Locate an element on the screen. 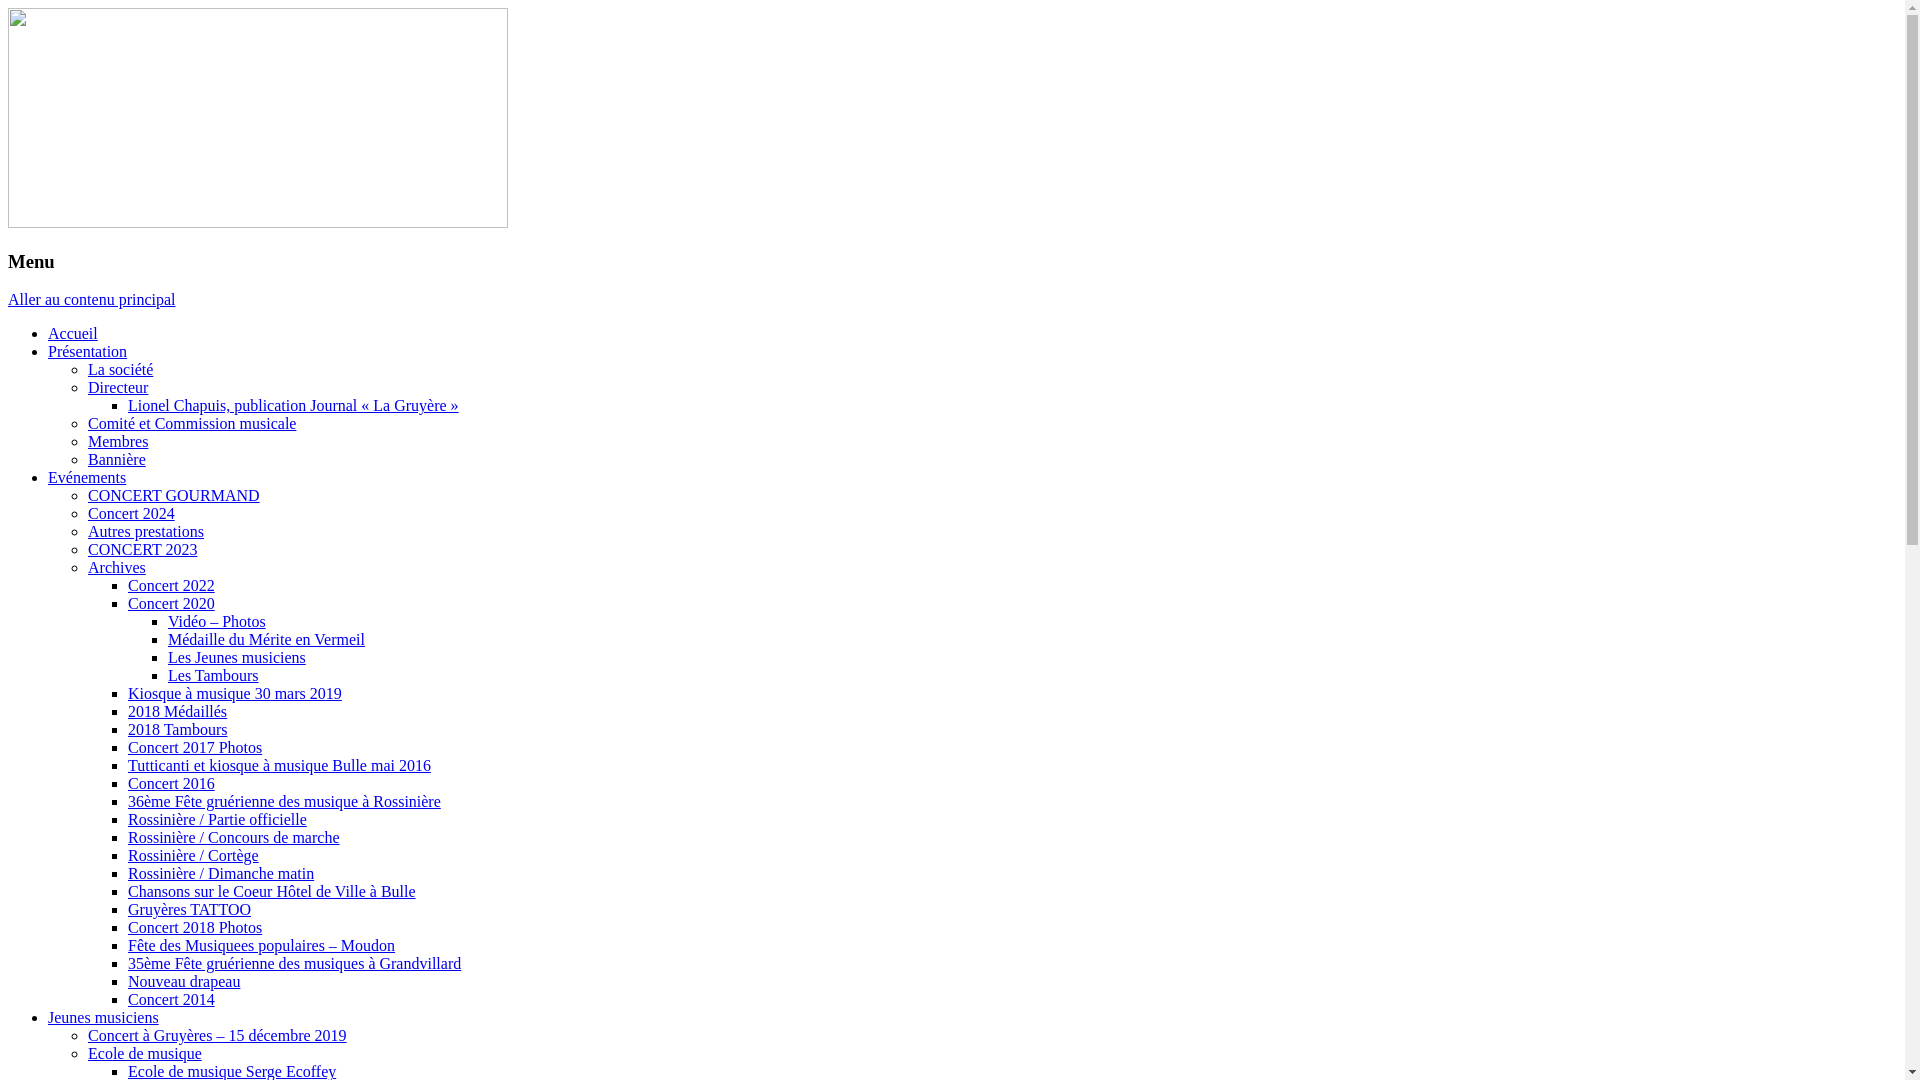 This screenshot has height=1080, width=1920. CONCERT 2023 is located at coordinates (142, 550).